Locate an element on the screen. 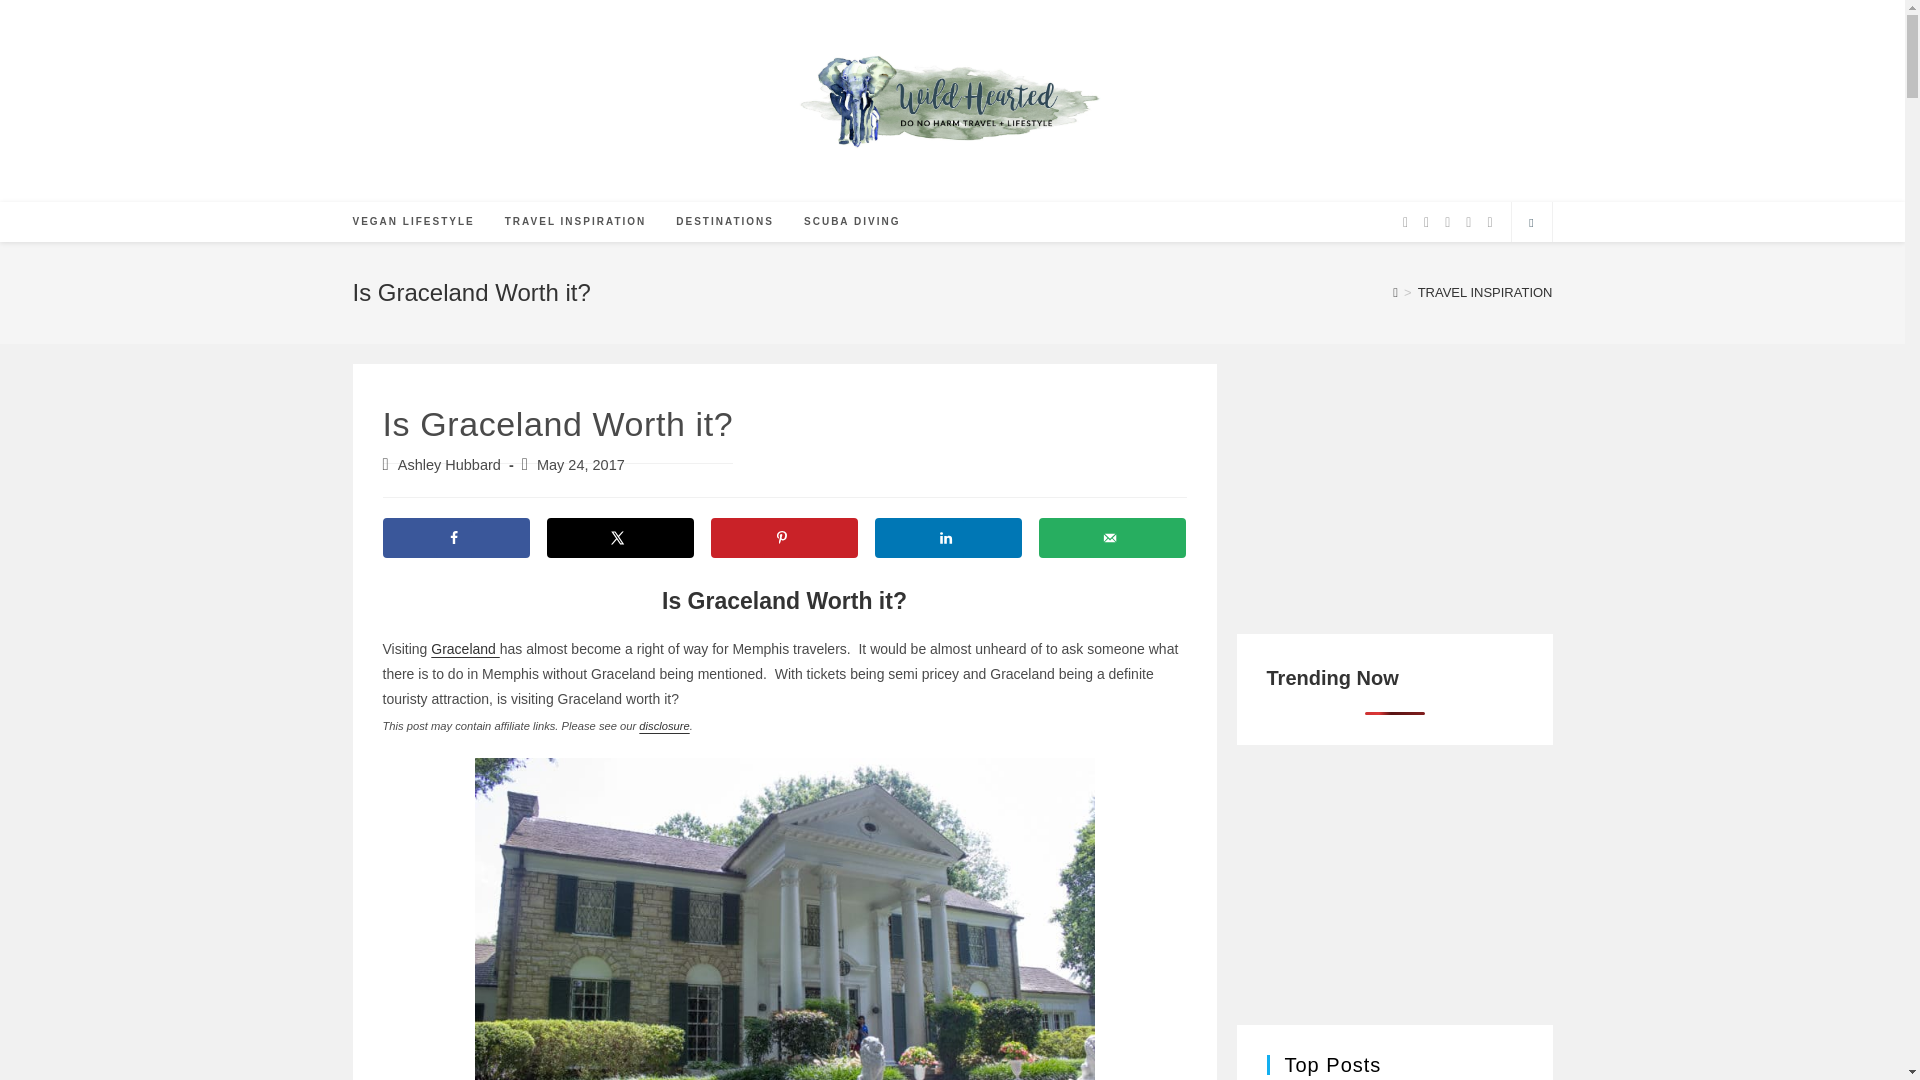 This screenshot has width=1920, height=1080. Share on LinkedIn is located at coordinates (947, 538).